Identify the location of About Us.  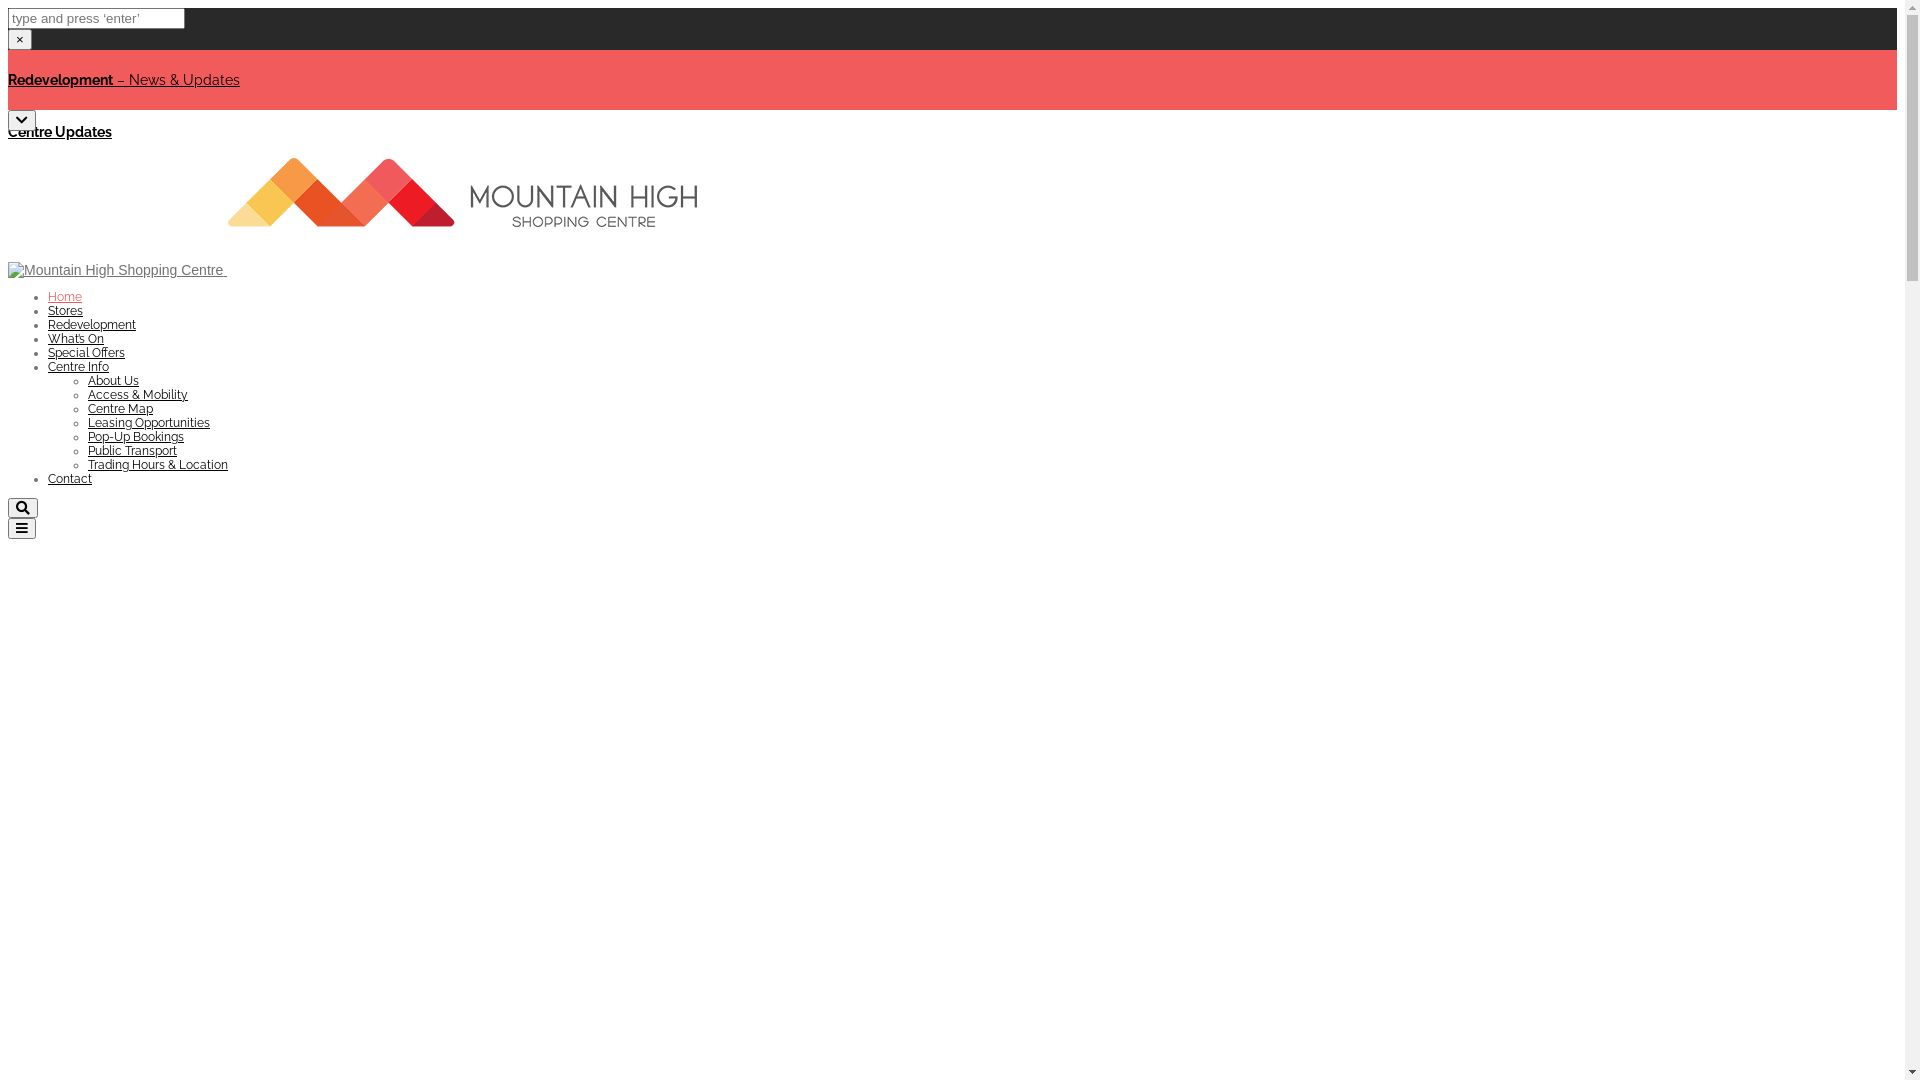
(114, 380).